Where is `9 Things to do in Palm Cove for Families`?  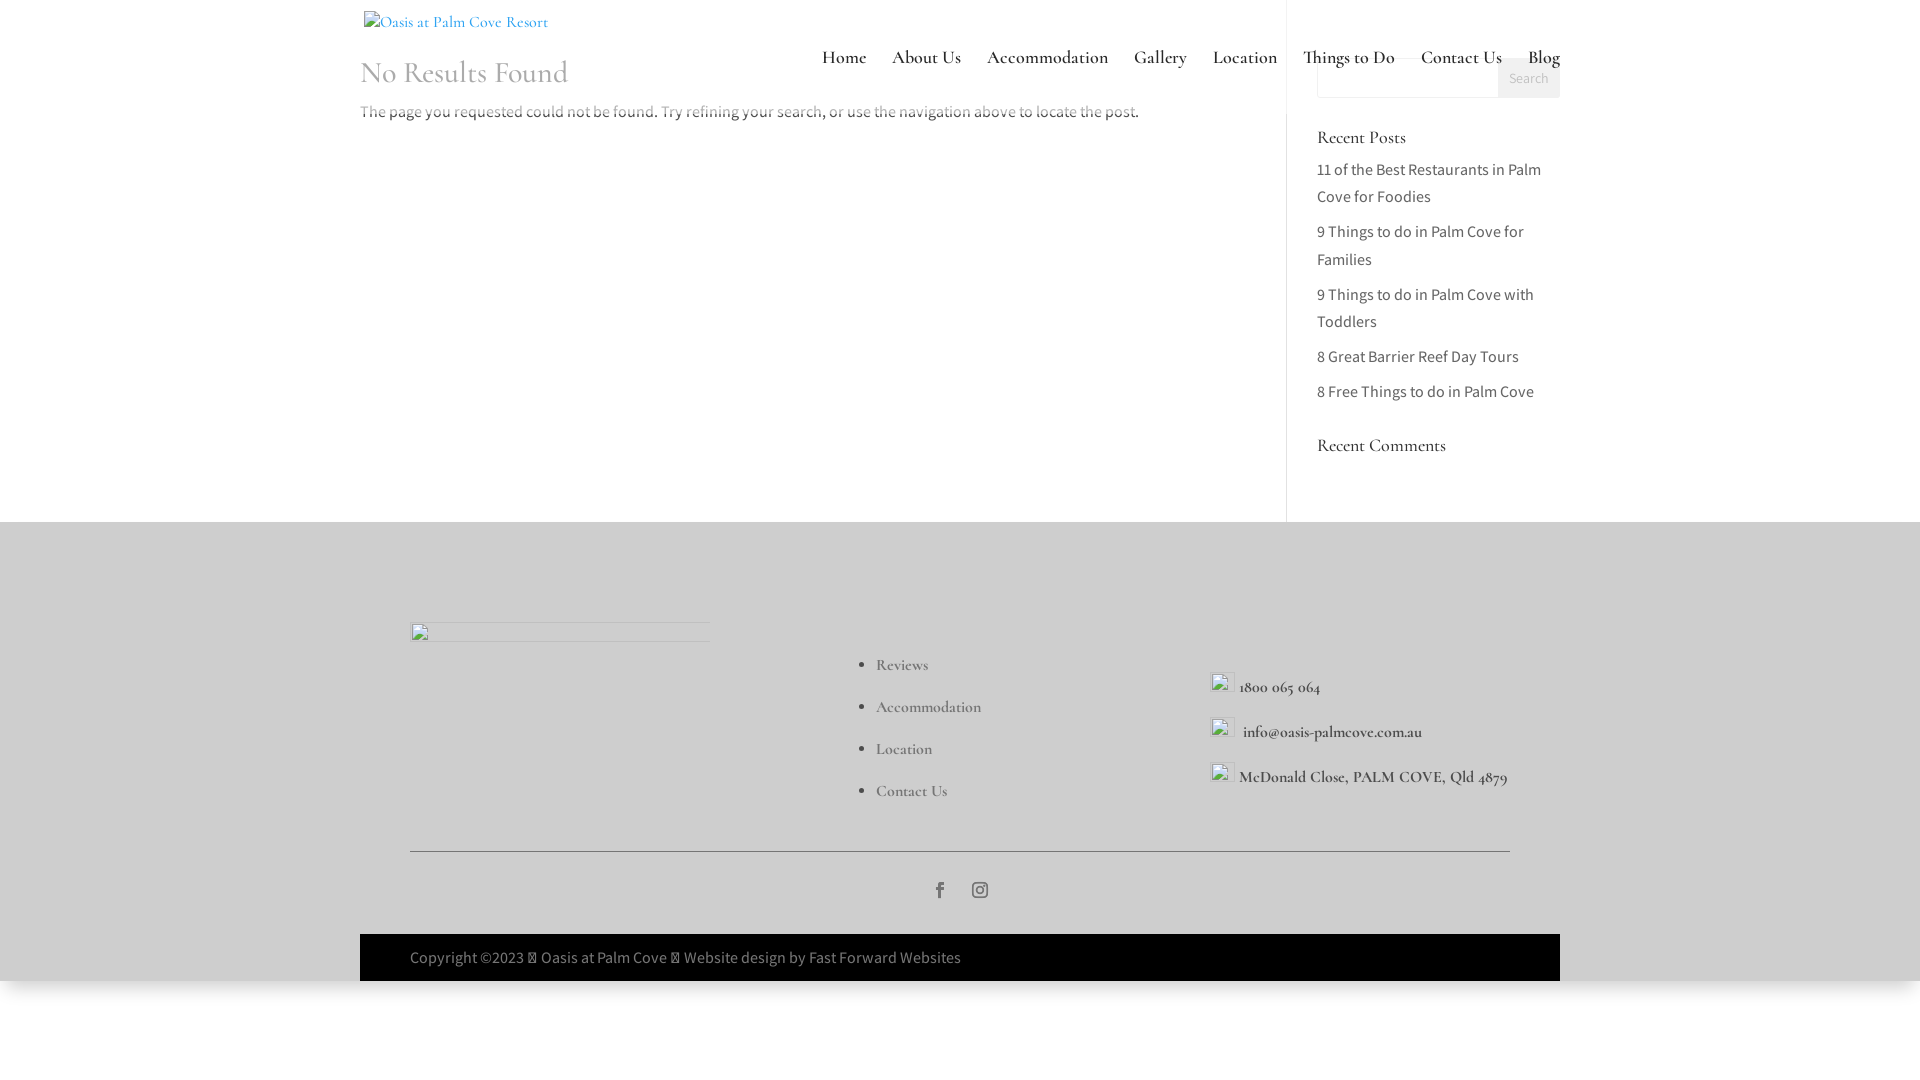
9 Things to do in Palm Cove for Families is located at coordinates (1420, 245).